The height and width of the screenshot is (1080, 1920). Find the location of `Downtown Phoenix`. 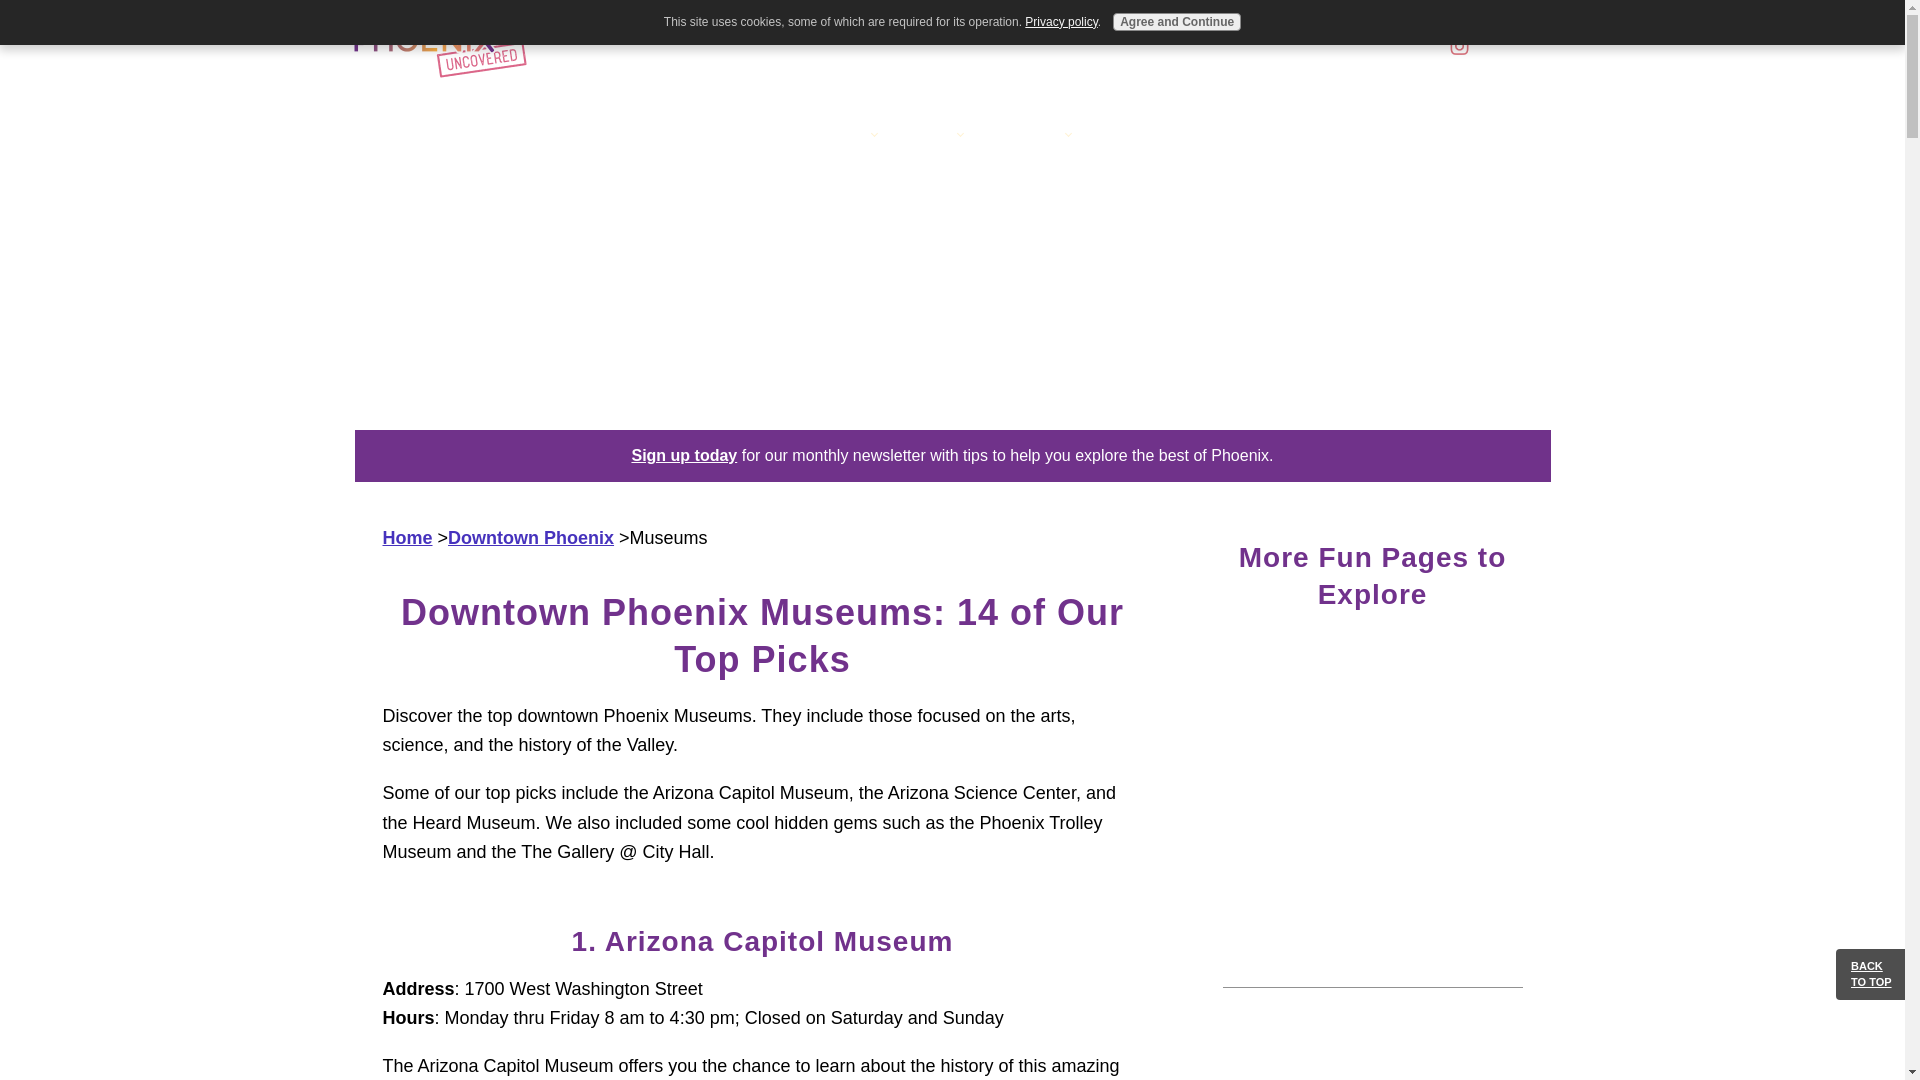

Downtown Phoenix is located at coordinates (530, 538).